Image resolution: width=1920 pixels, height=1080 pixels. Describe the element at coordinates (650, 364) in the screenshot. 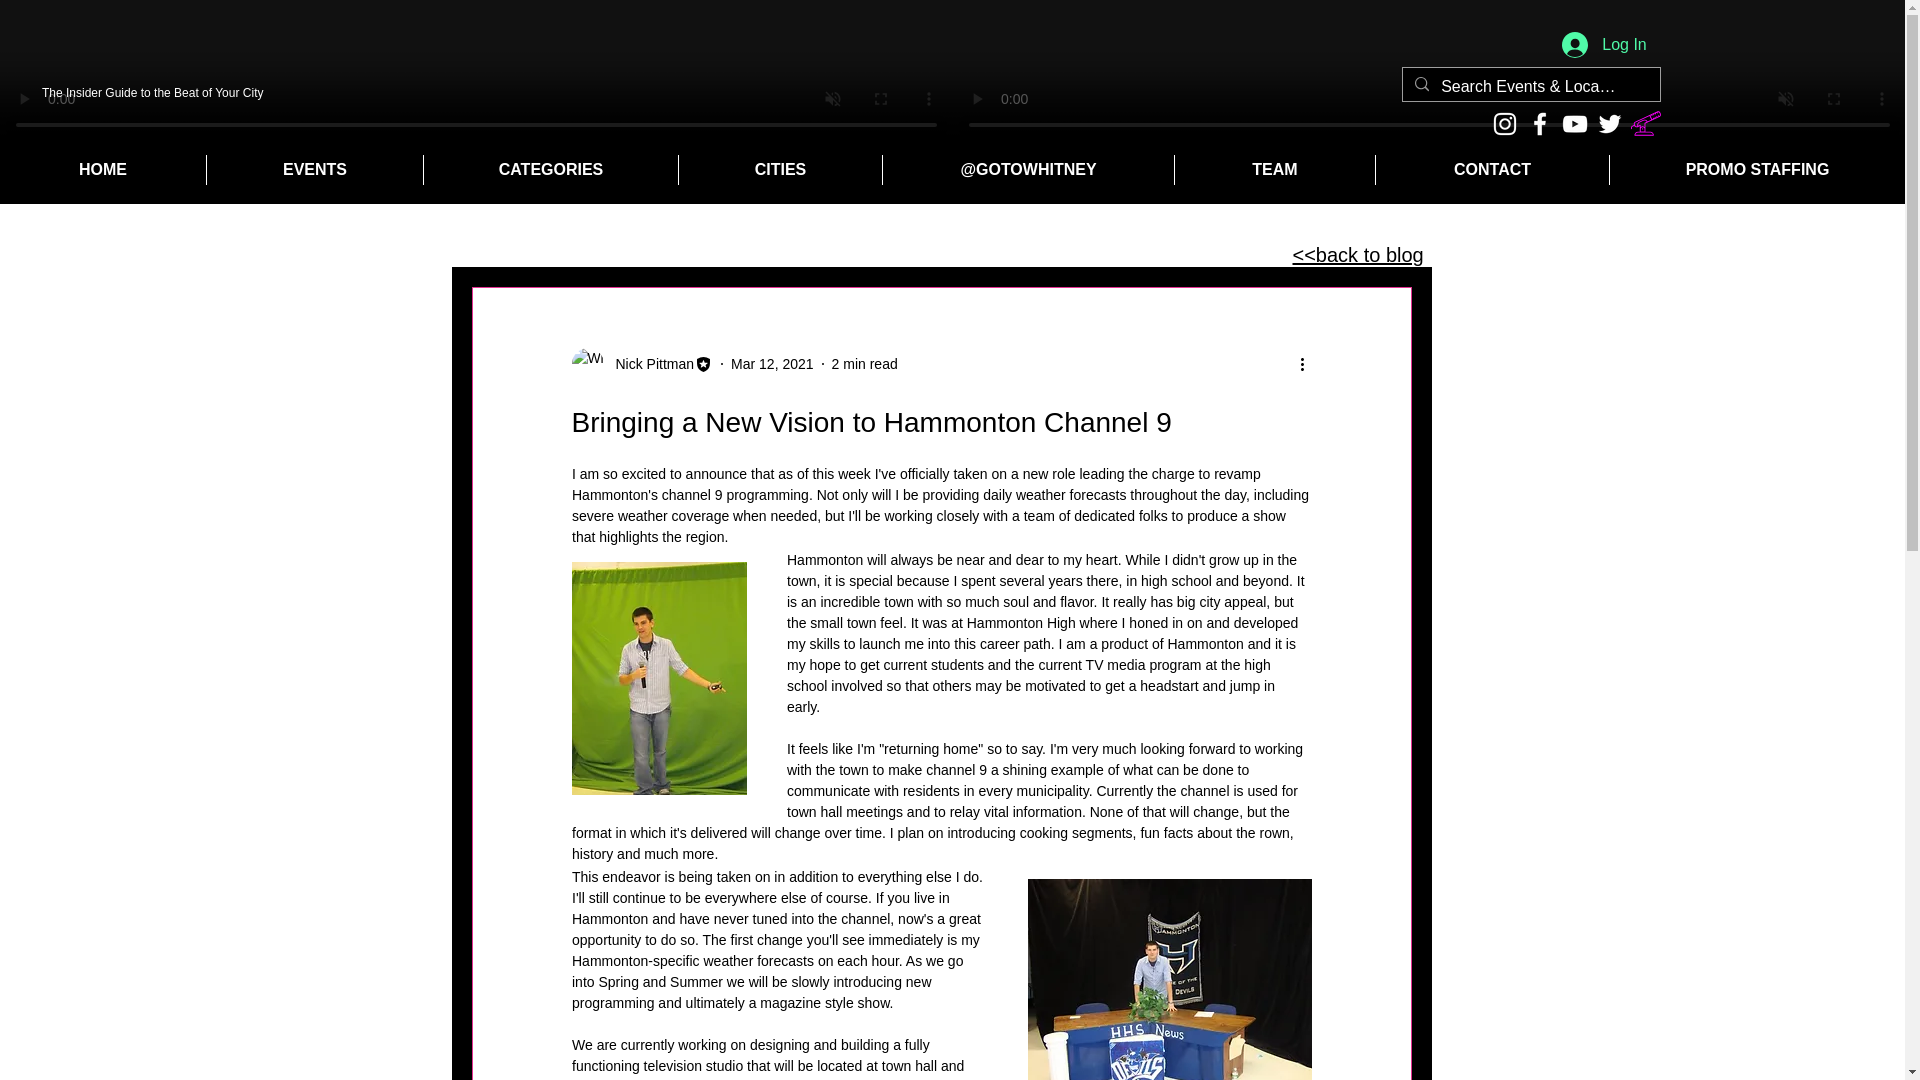

I see `Nick Pittman` at that location.